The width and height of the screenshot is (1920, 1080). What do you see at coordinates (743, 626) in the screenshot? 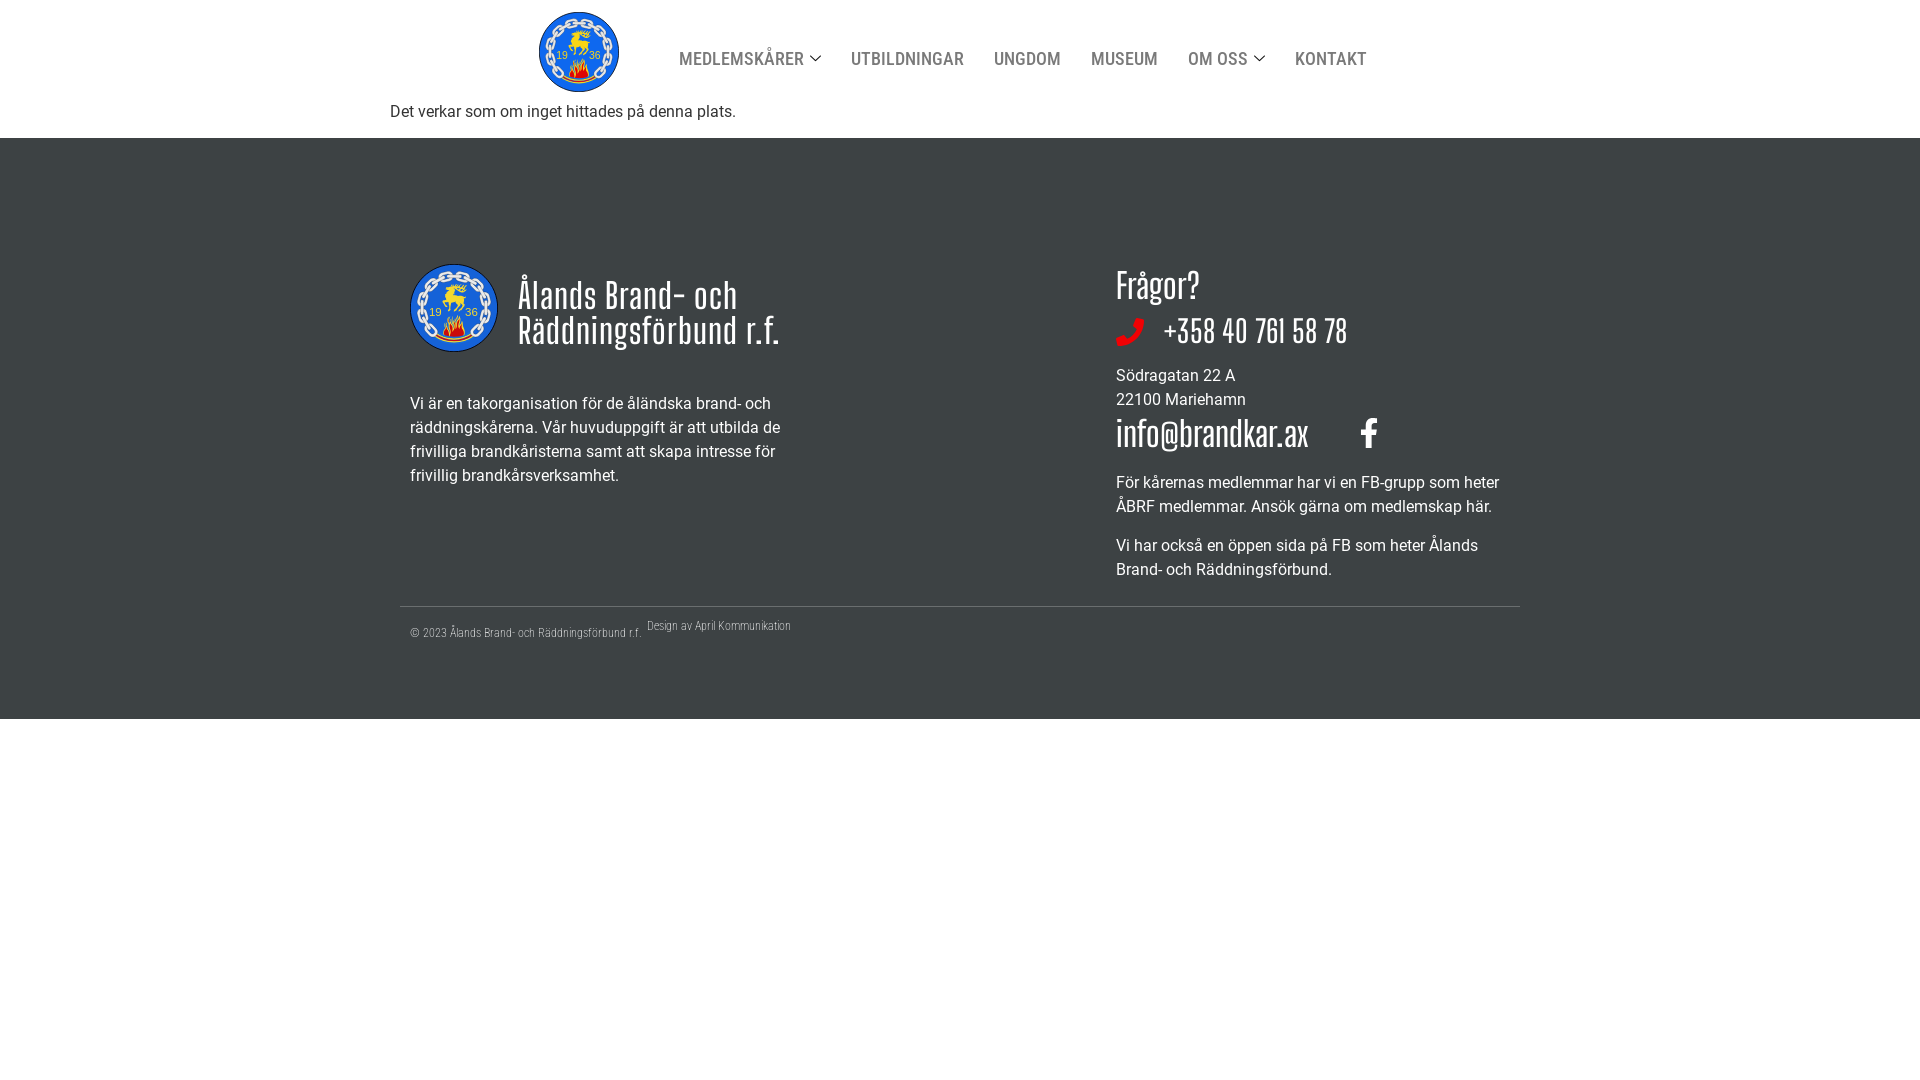
I see `April Kommunikation` at bounding box center [743, 626].